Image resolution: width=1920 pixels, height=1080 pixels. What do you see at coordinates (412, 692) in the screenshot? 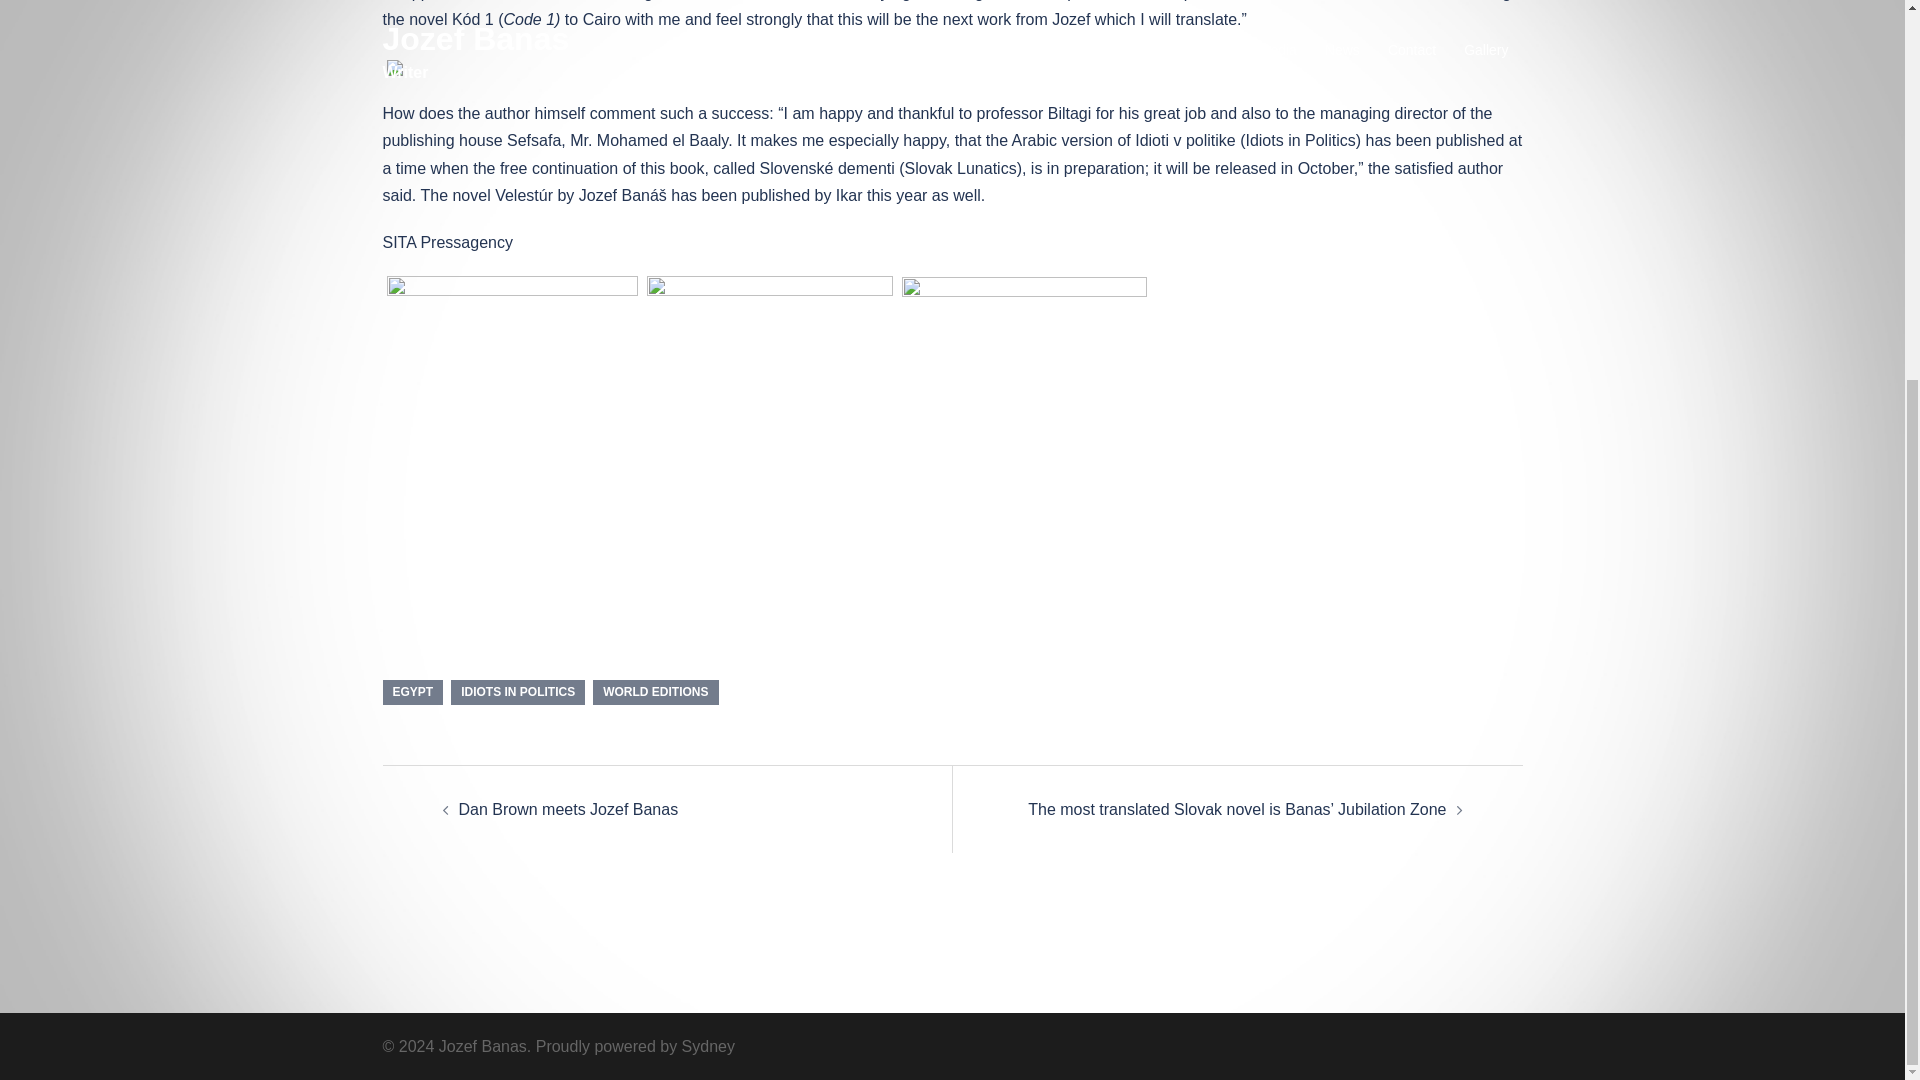
I see `EGYPT` at bounding box center [412, 692].